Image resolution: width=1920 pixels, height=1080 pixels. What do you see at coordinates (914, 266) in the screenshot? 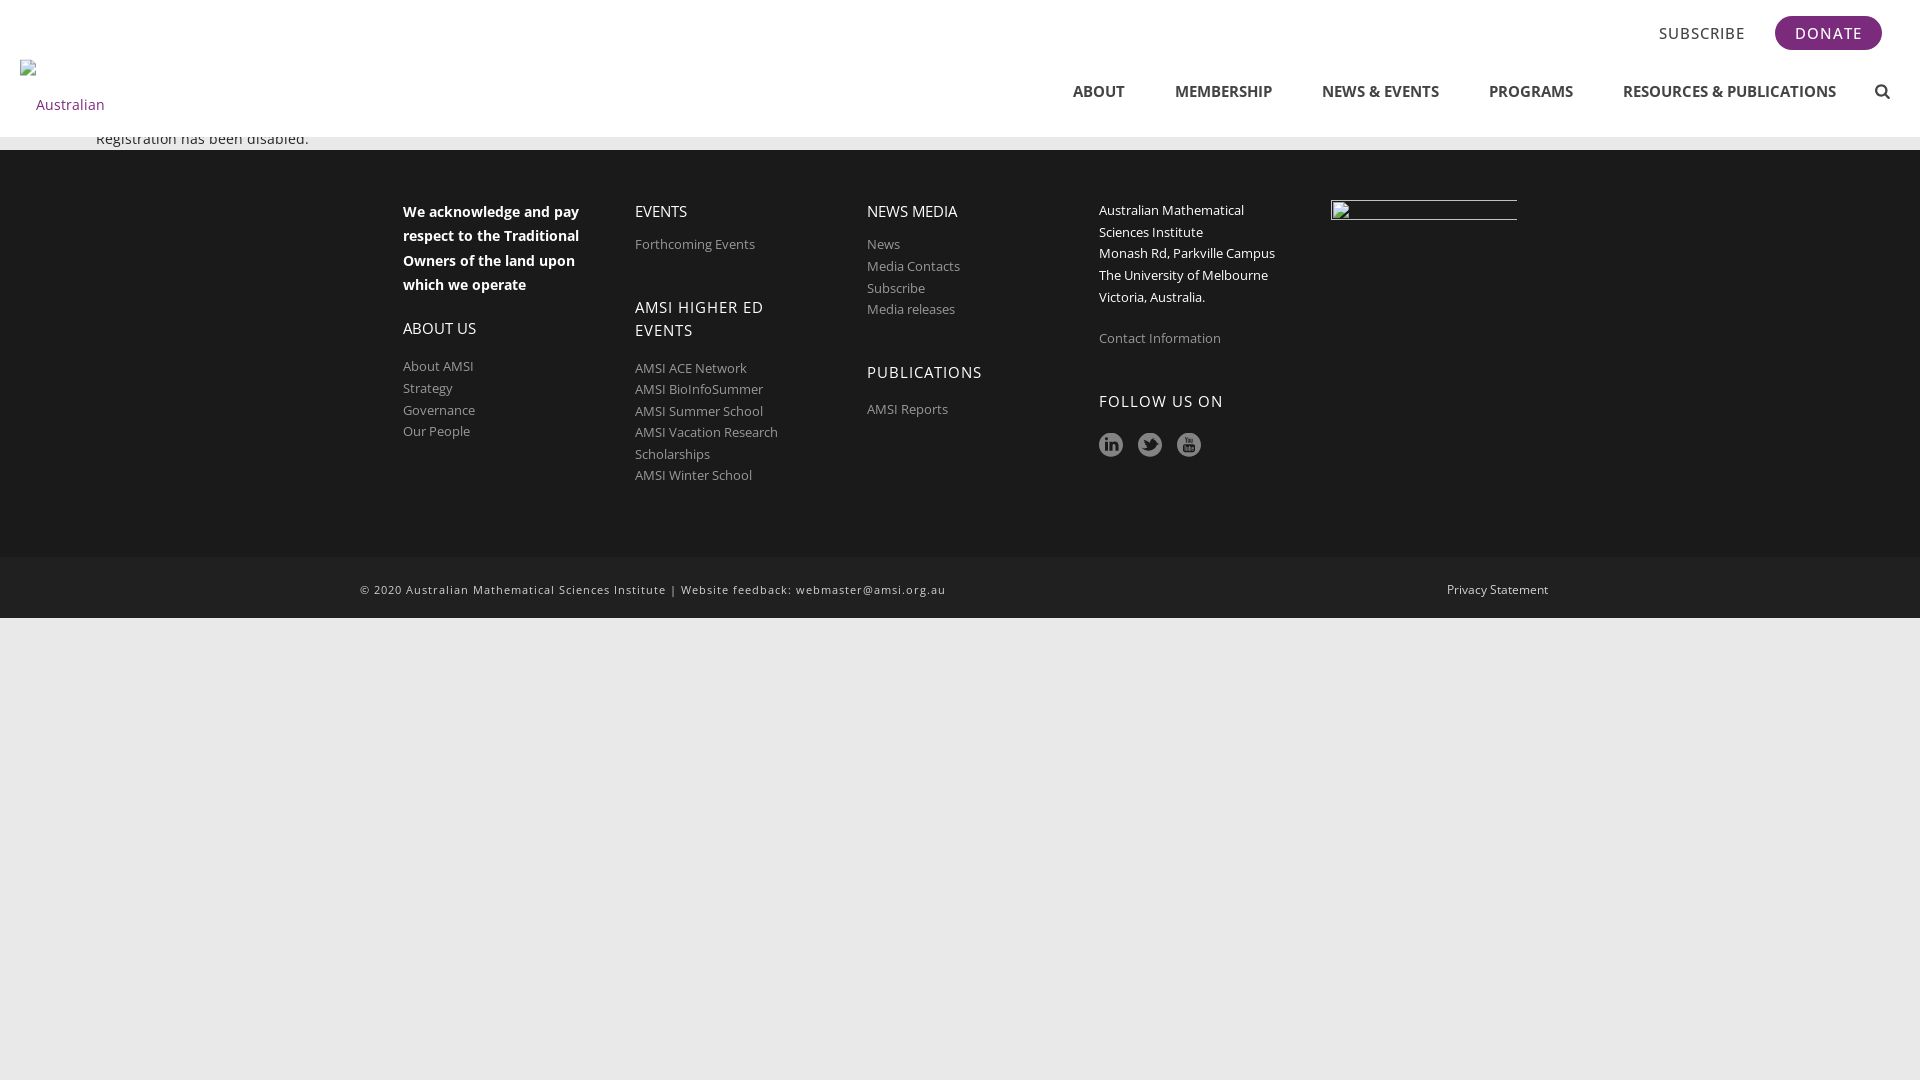
I see `Media Contacts` at bounding box center [914, 266].